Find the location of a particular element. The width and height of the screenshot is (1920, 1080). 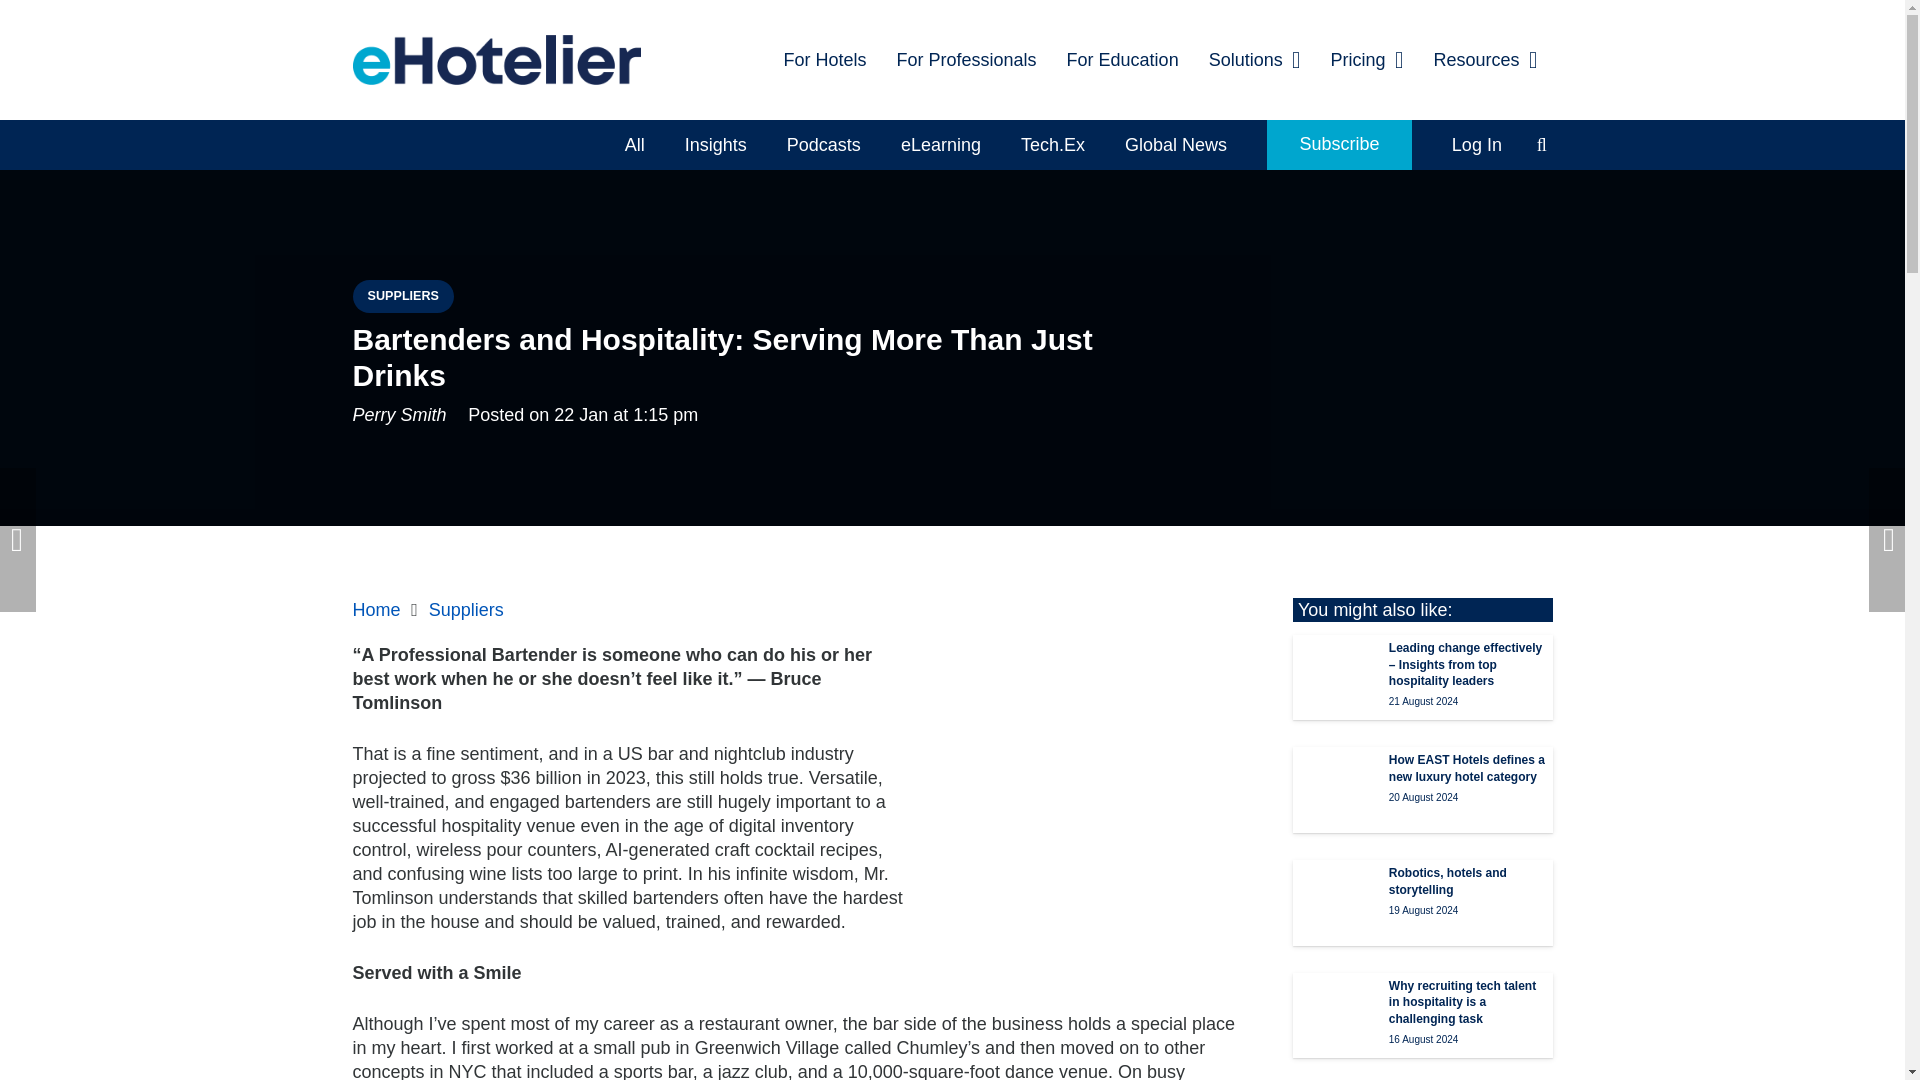

For Hotels is located at coordinates (824, 60).